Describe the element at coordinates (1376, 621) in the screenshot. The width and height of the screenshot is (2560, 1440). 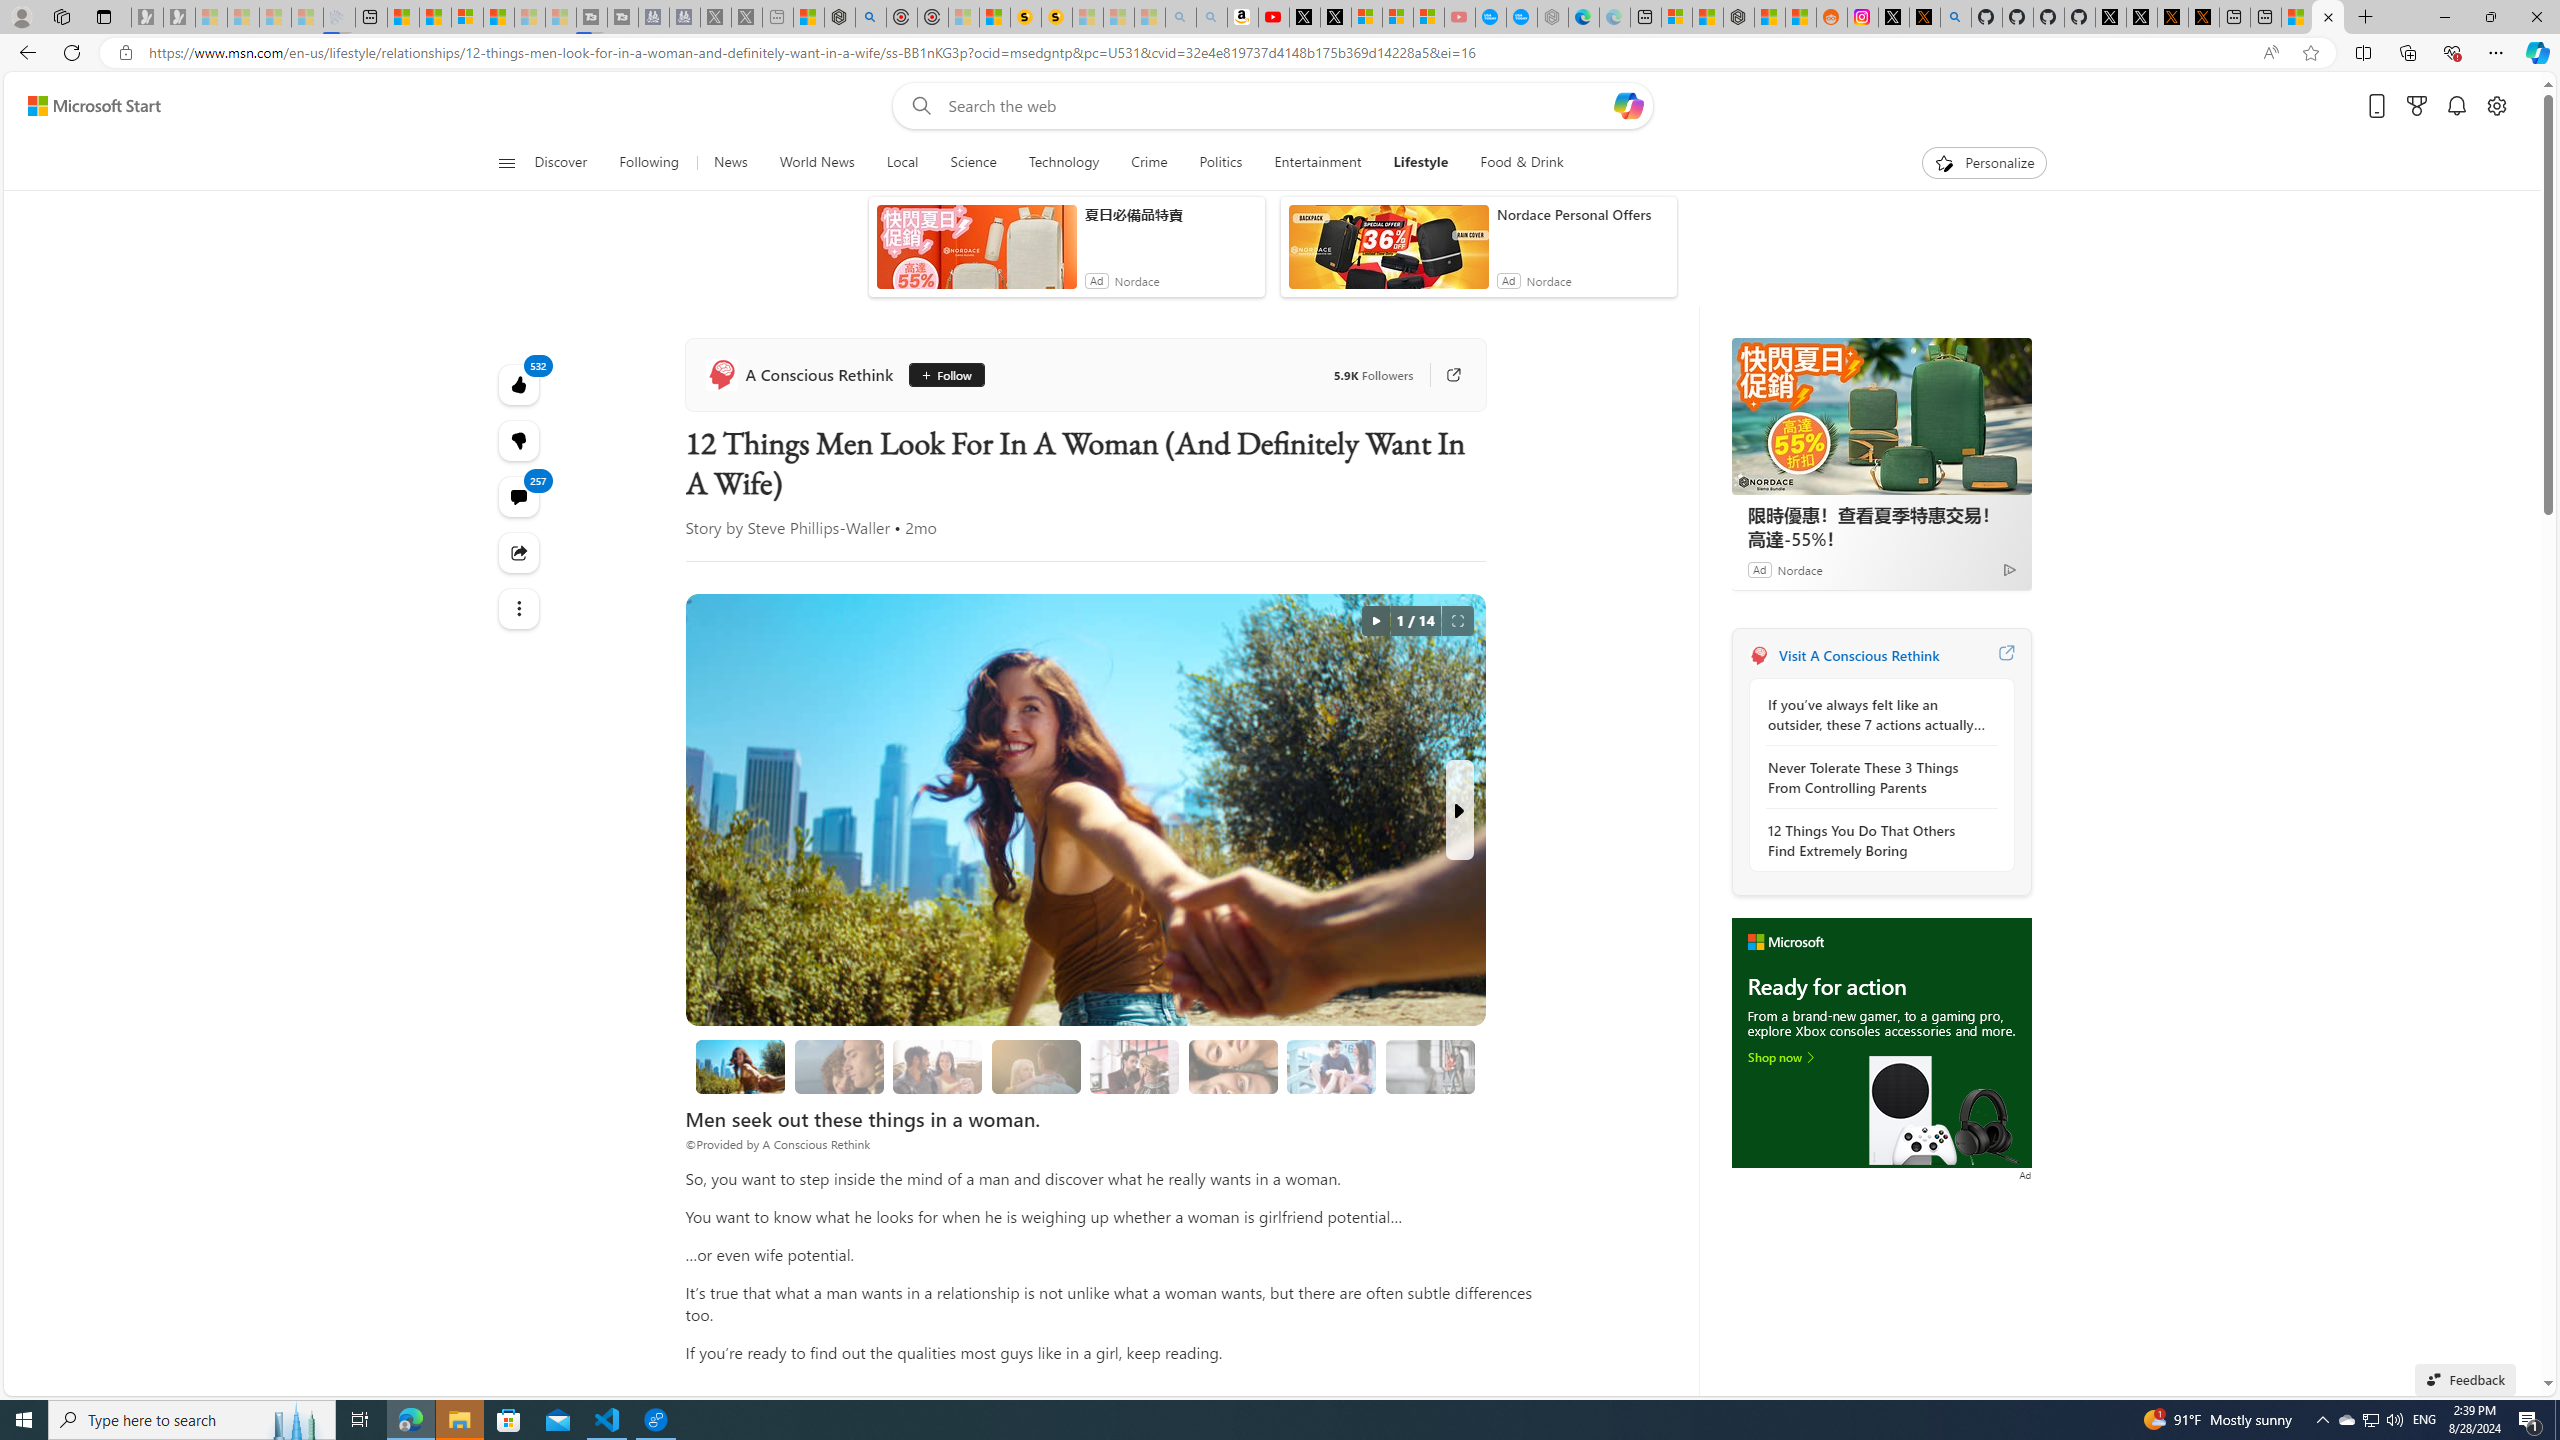
I see `autorotate button` at that location.